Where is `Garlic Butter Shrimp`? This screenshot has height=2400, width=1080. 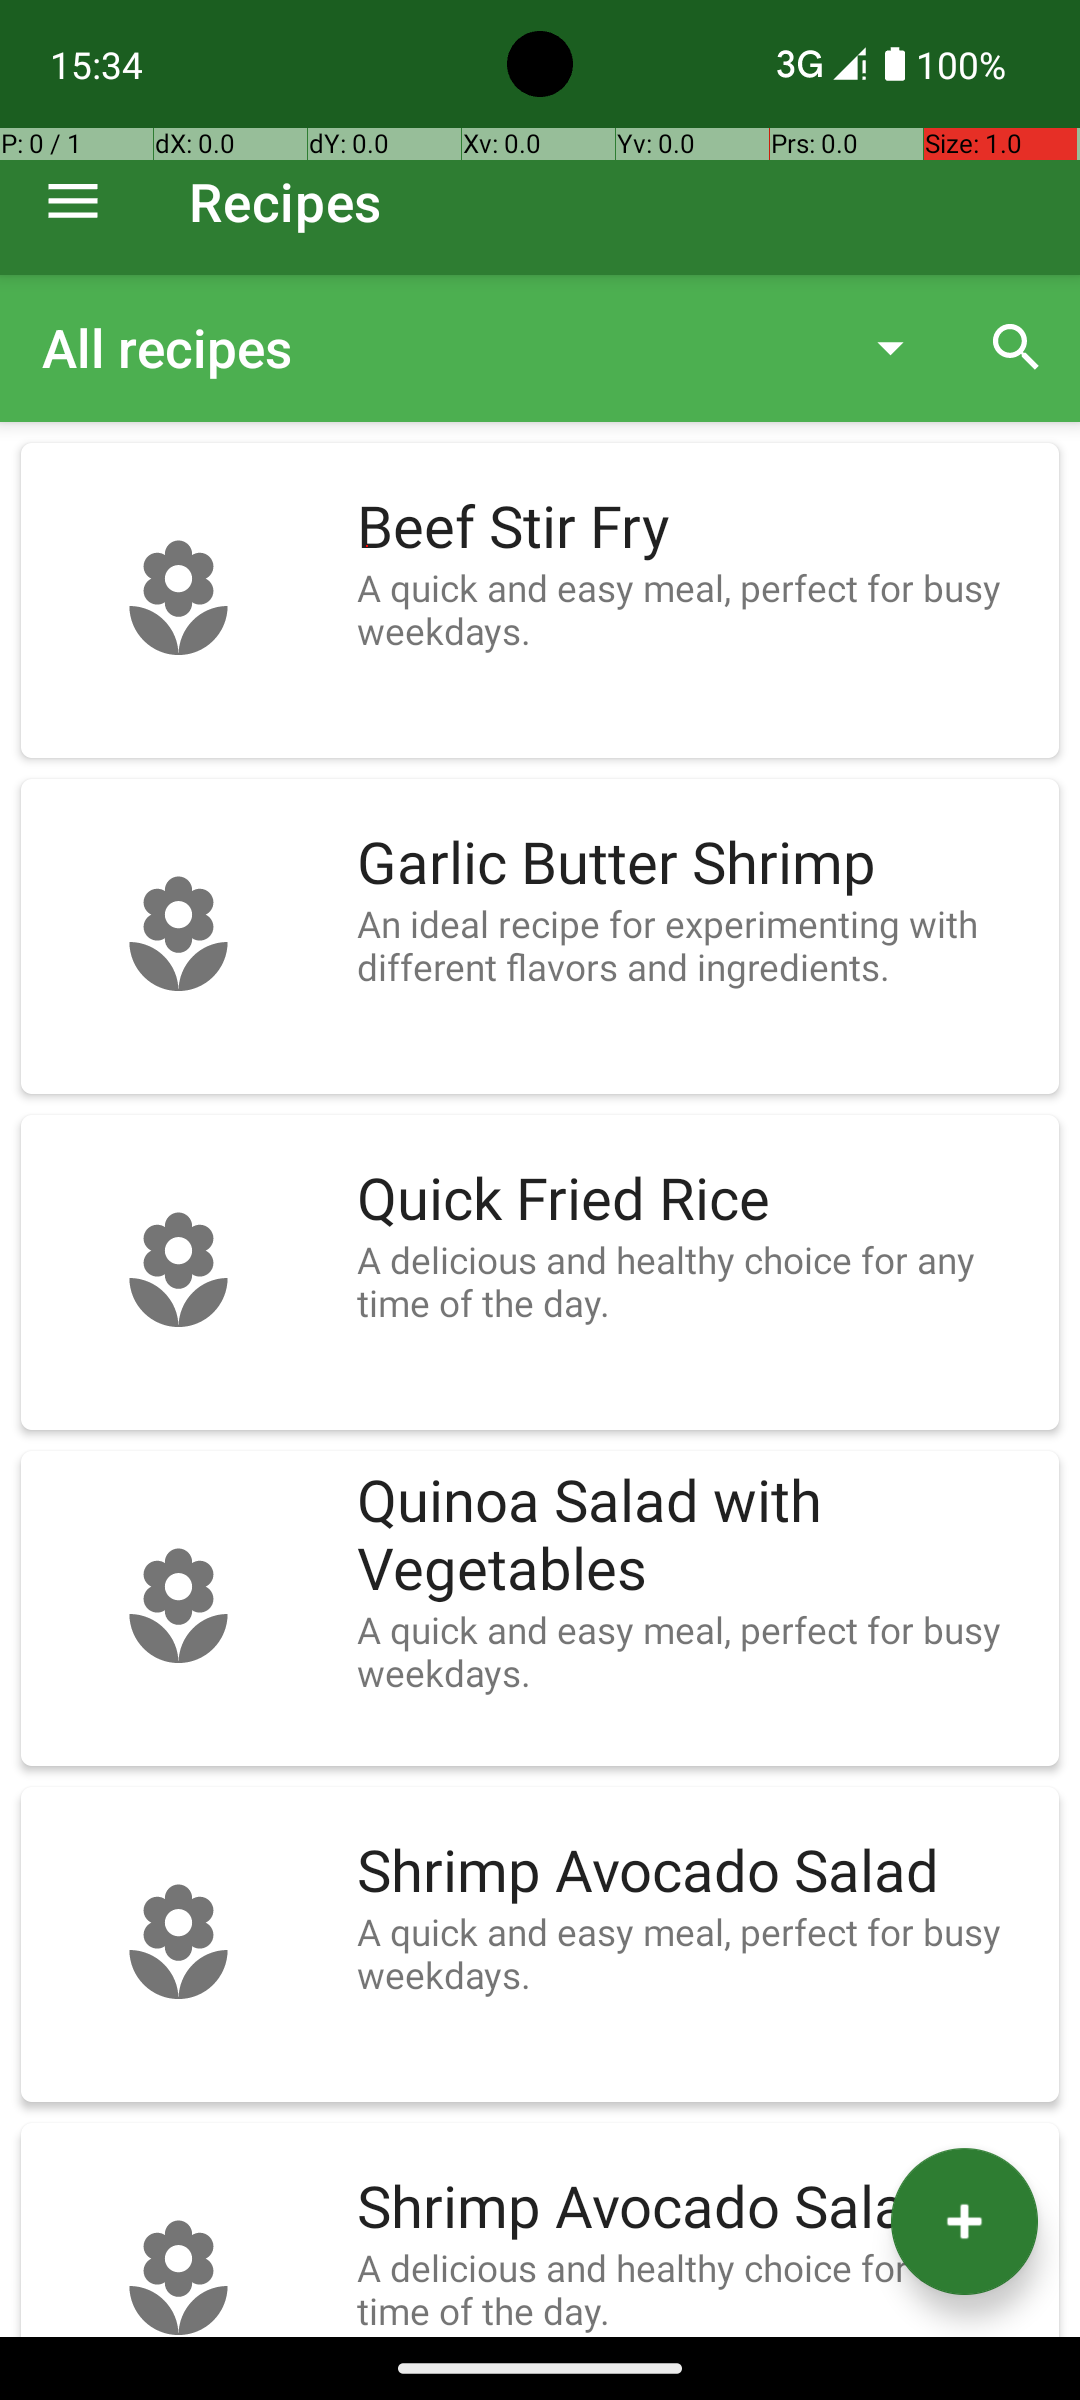
Garlic Butter Shrimp is located at coordinates (698, 864).